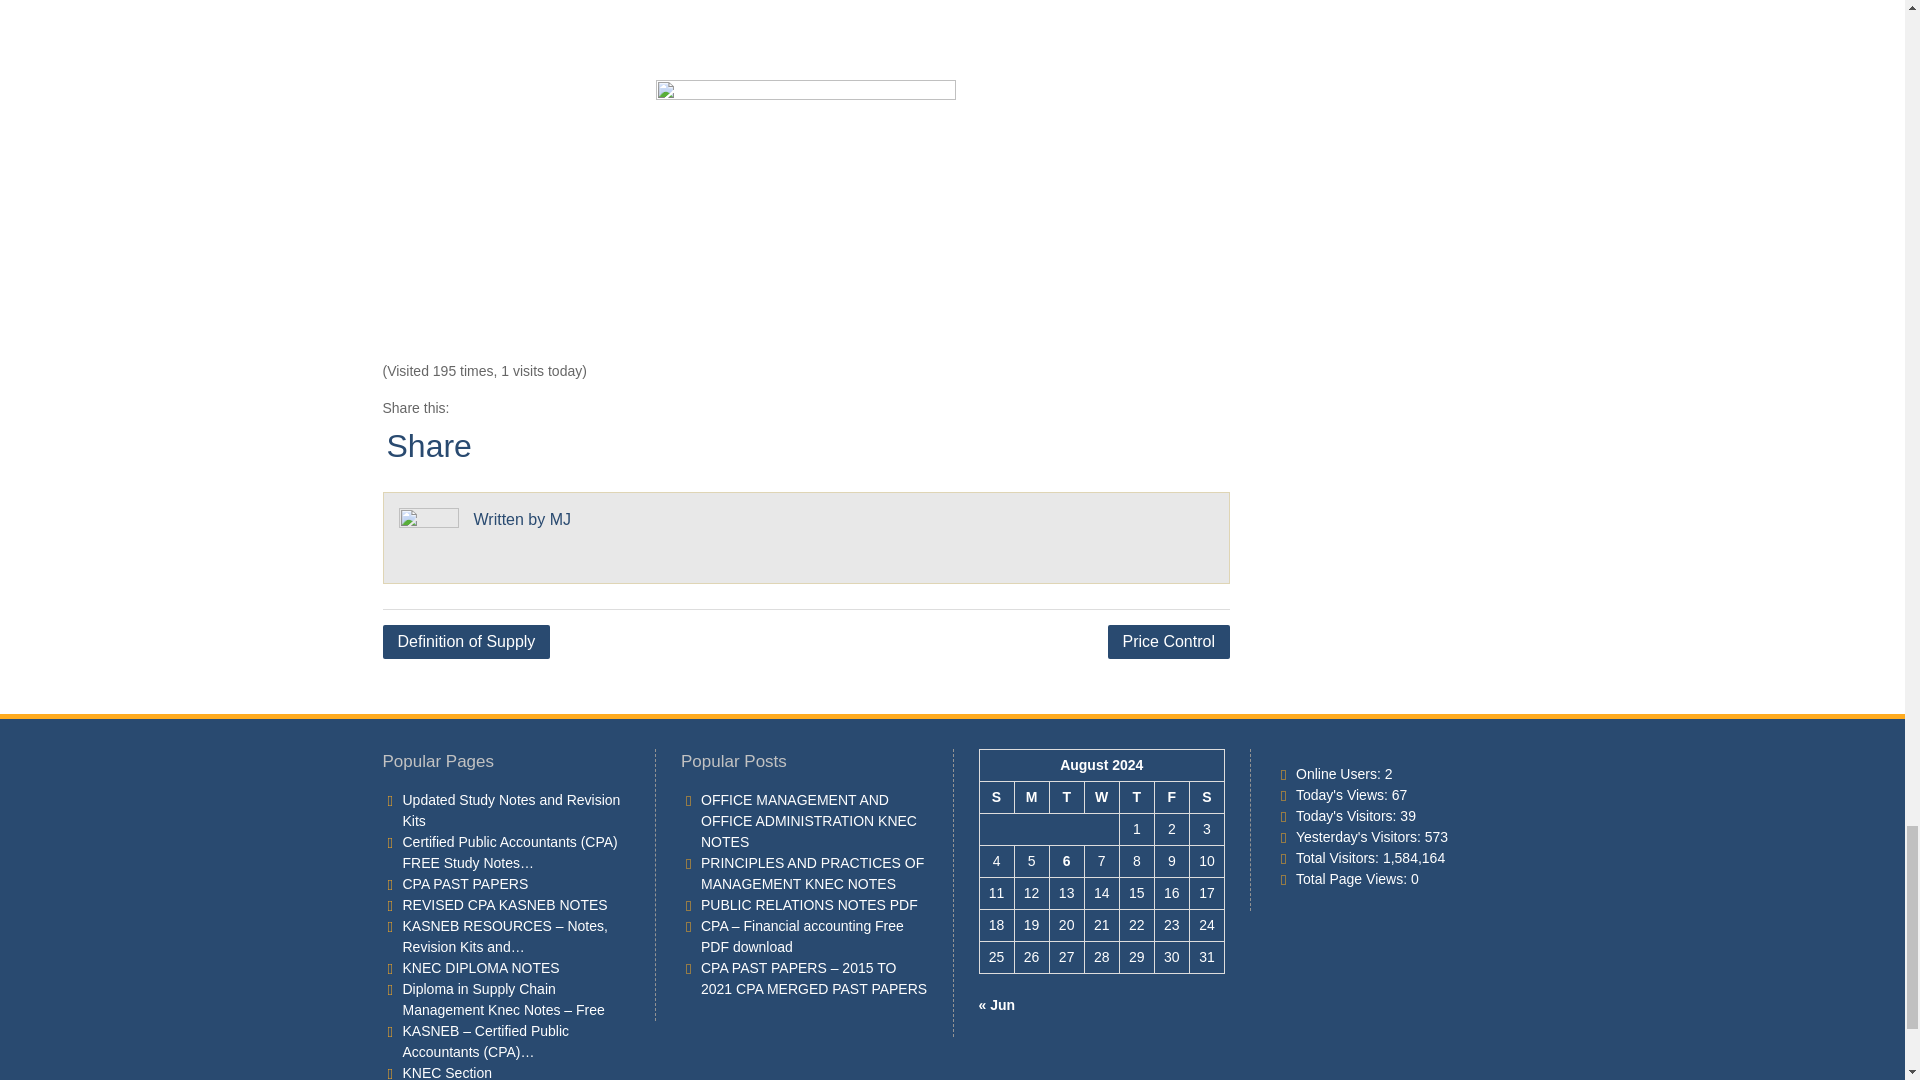  What do you see at coordinates (466, 642) in the screenshot?
I see `Definition of Supply` at bounding box center [466, 642].